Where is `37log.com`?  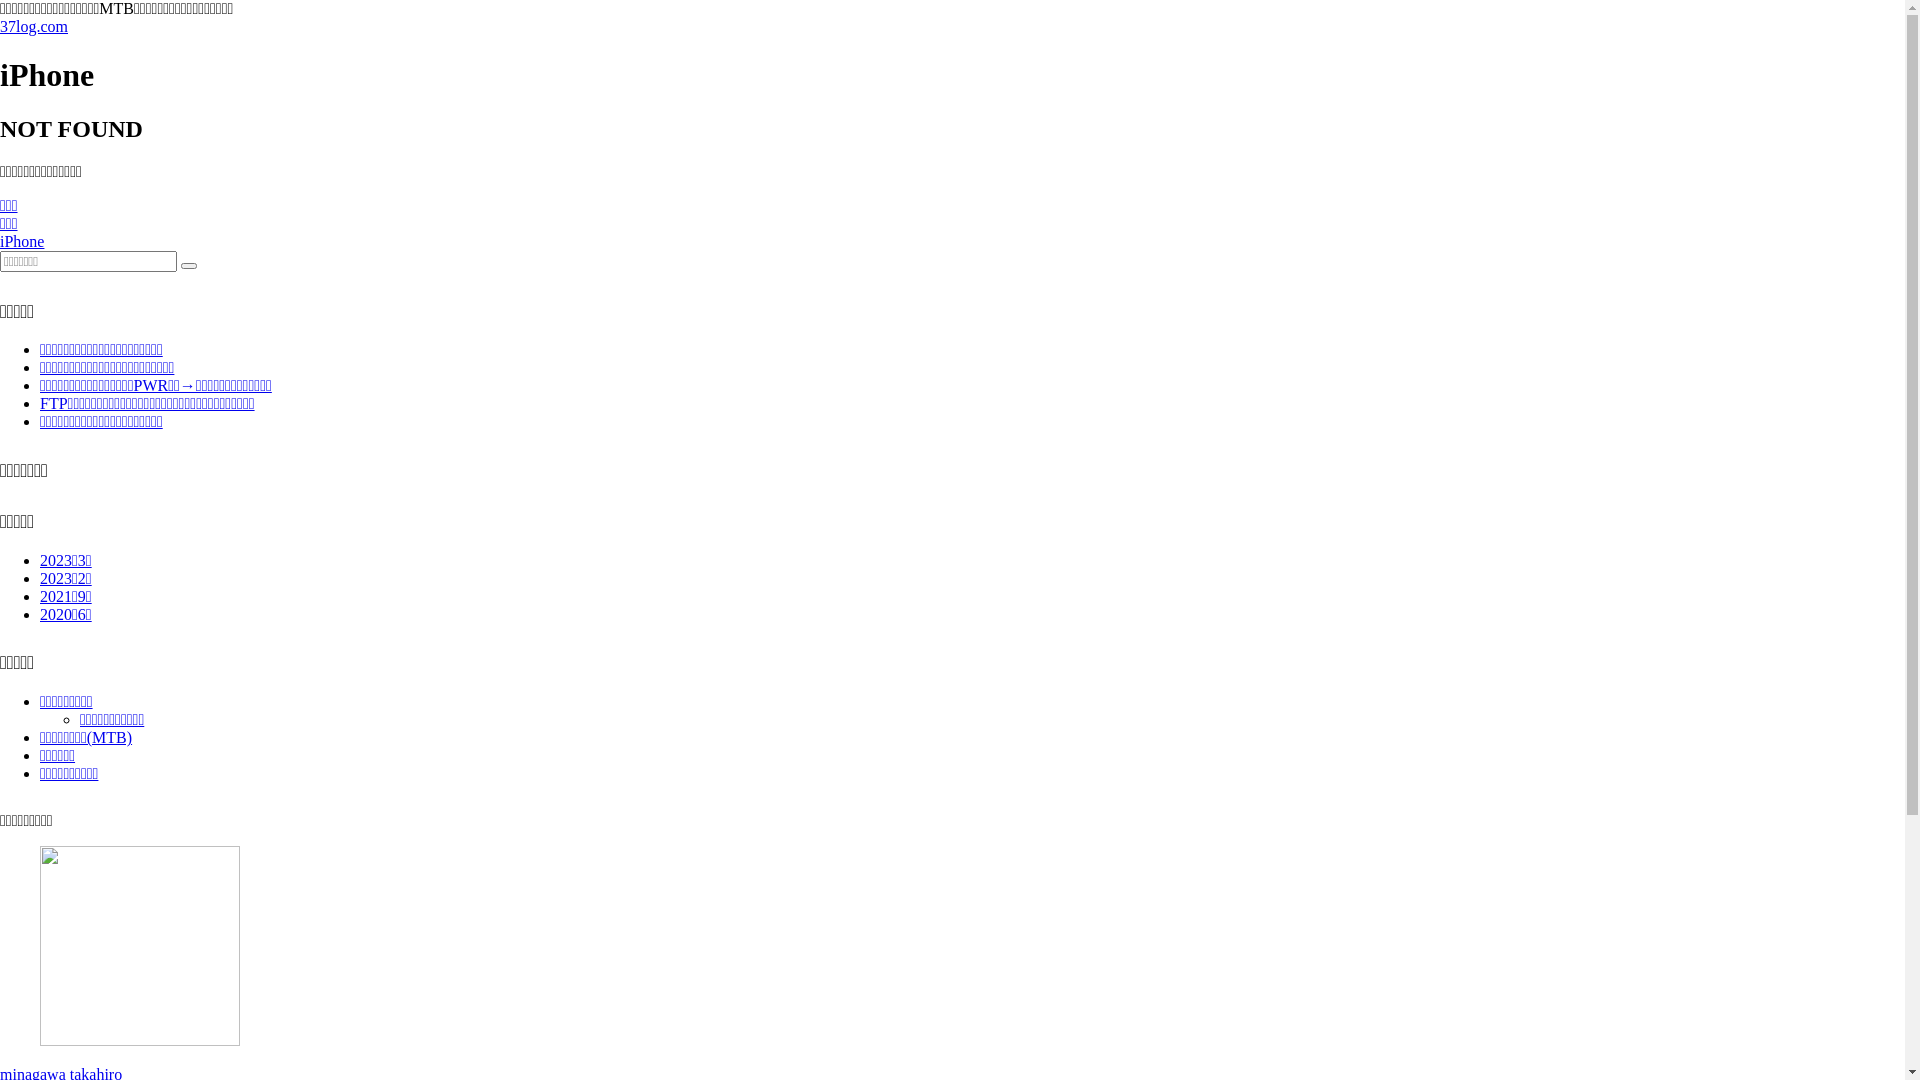
37log.com is located at coordinates (34, 26).